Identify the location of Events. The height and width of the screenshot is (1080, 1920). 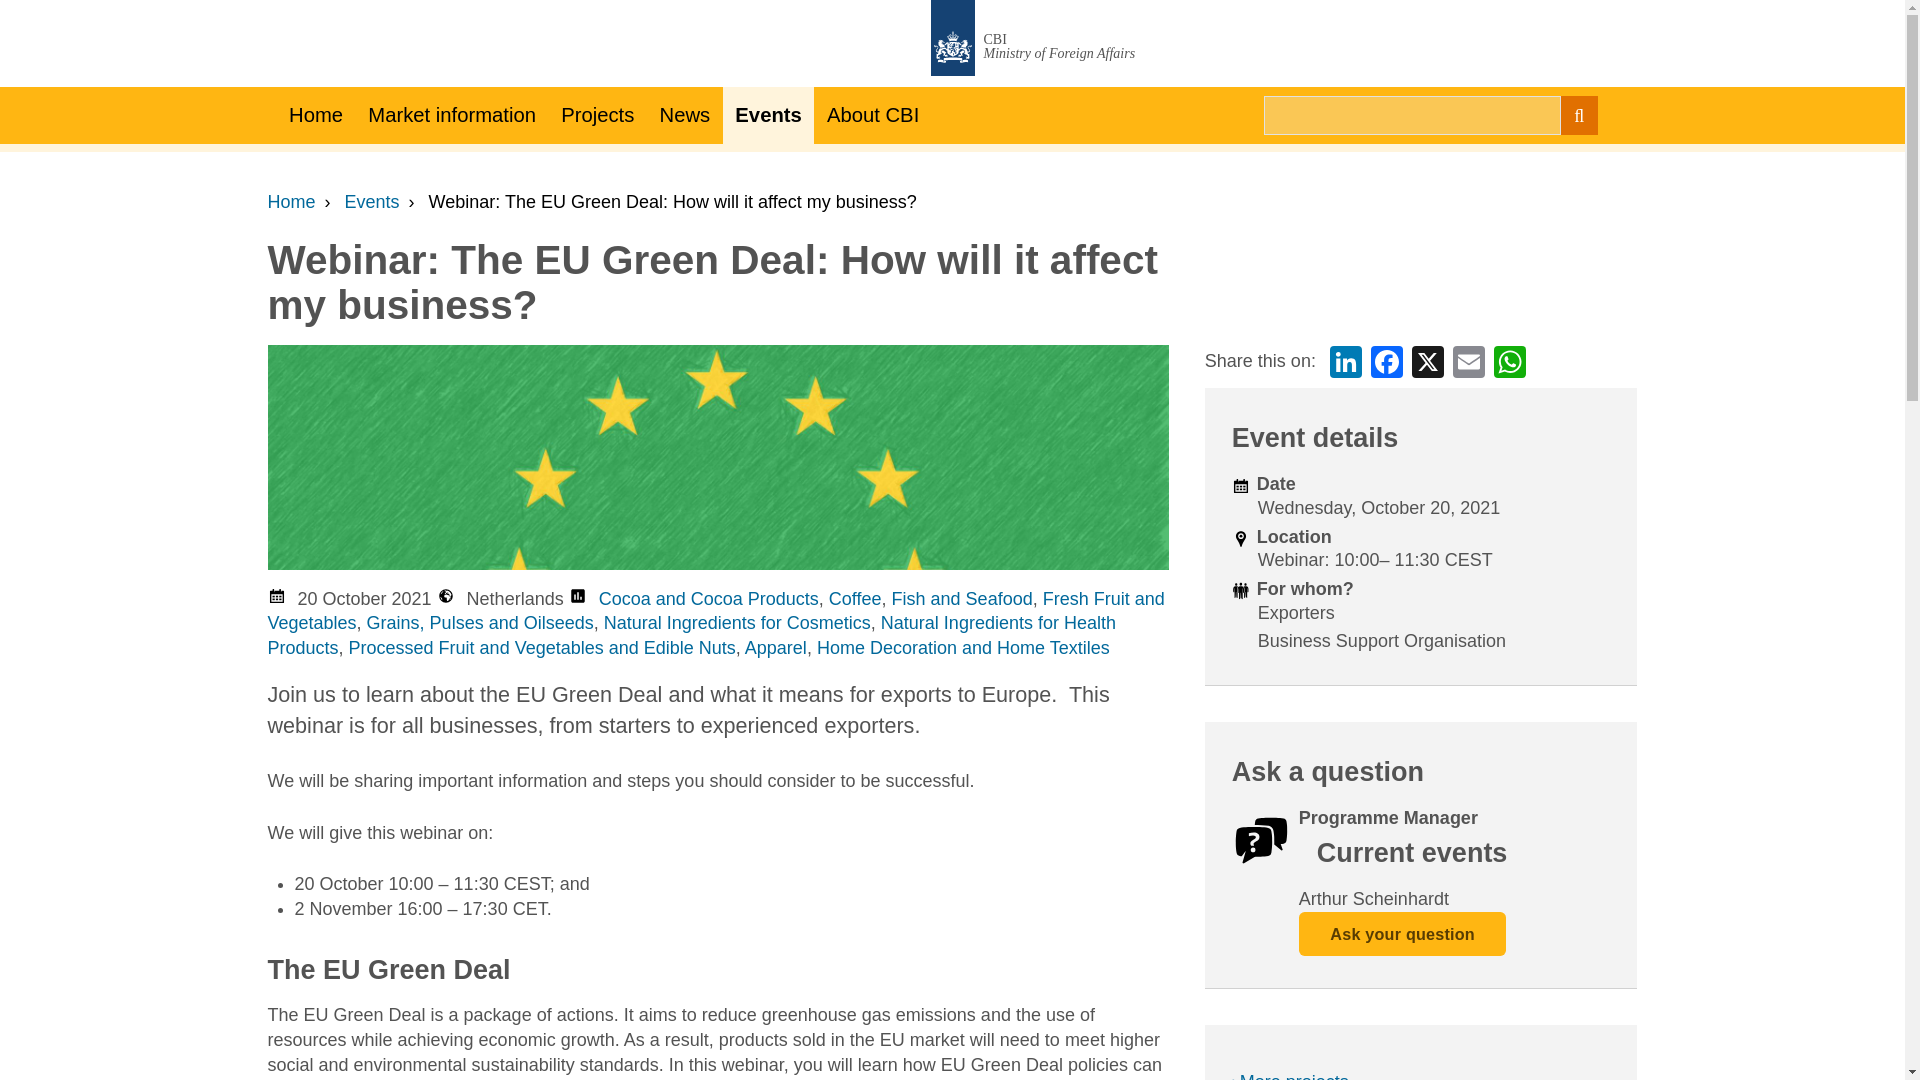
(768, 115).